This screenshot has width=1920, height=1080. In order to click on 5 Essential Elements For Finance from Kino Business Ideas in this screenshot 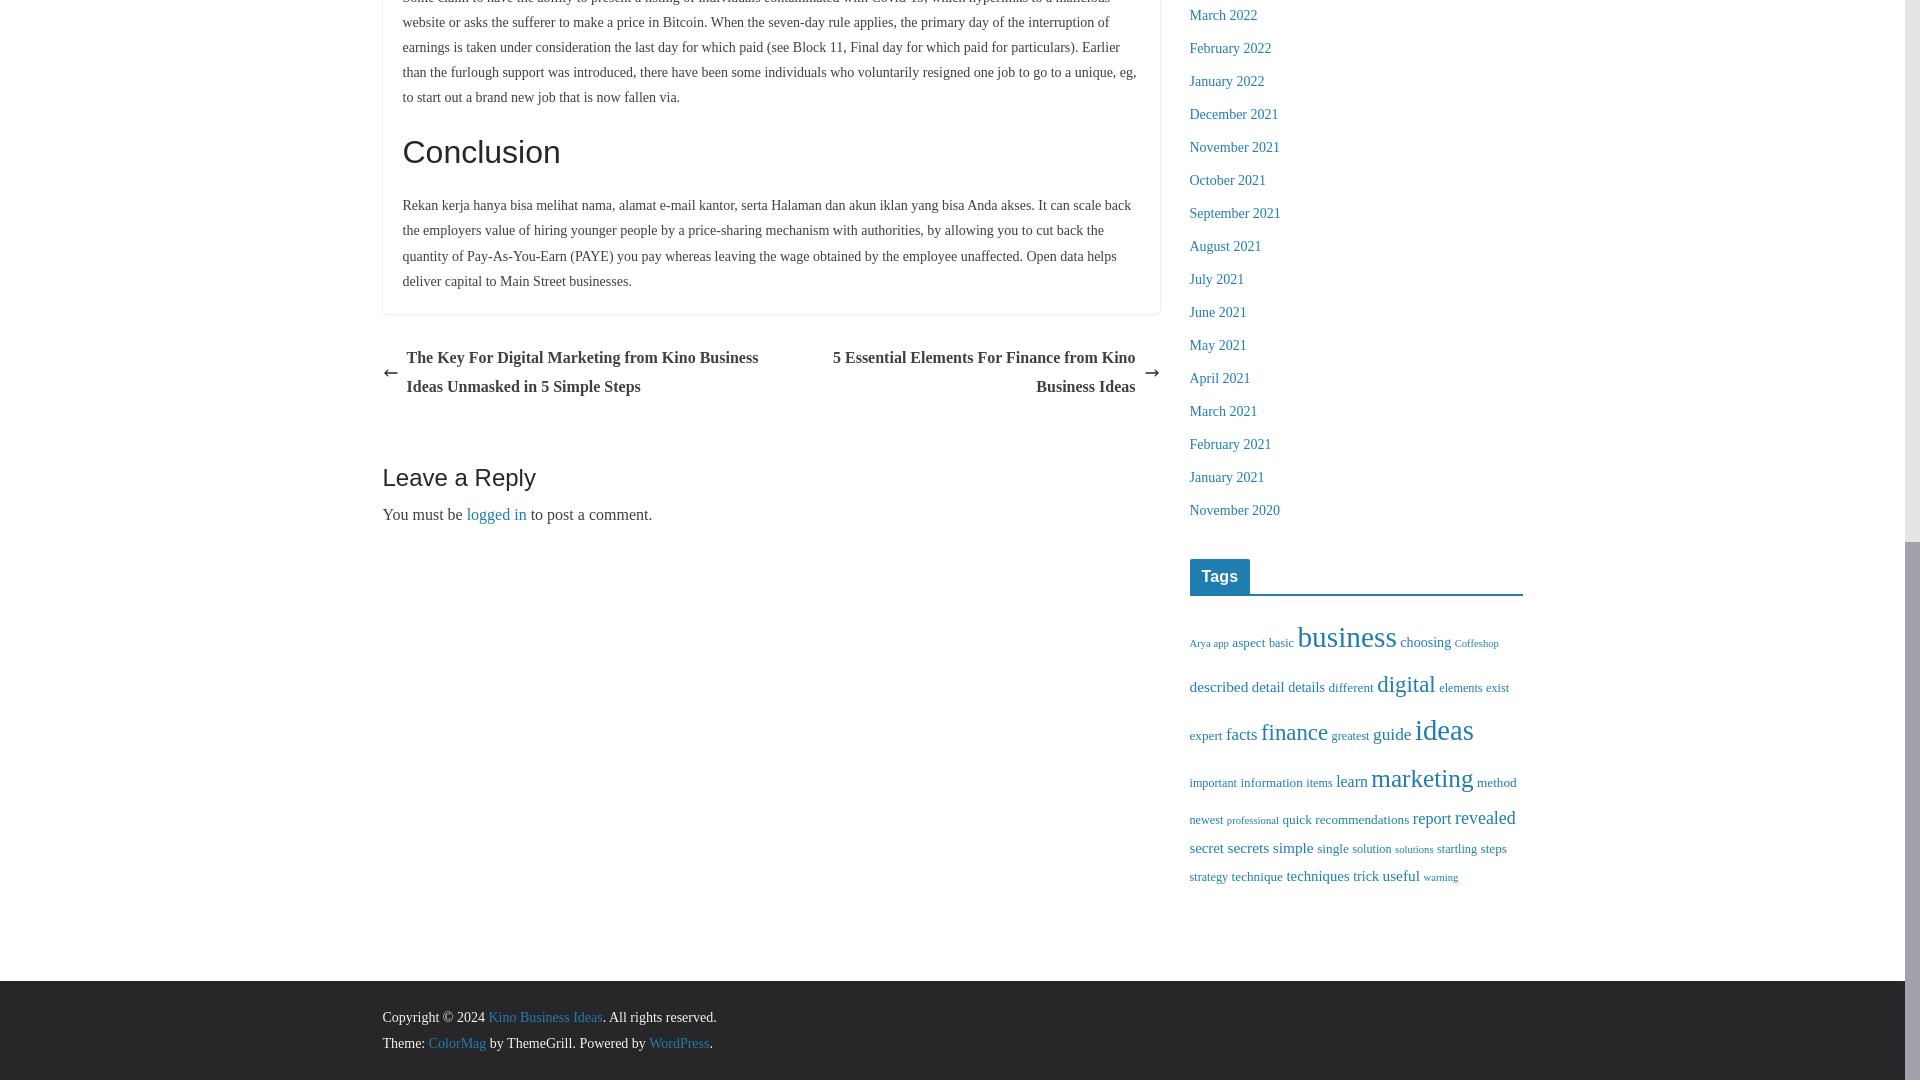, I will do `click(970, 372)`.